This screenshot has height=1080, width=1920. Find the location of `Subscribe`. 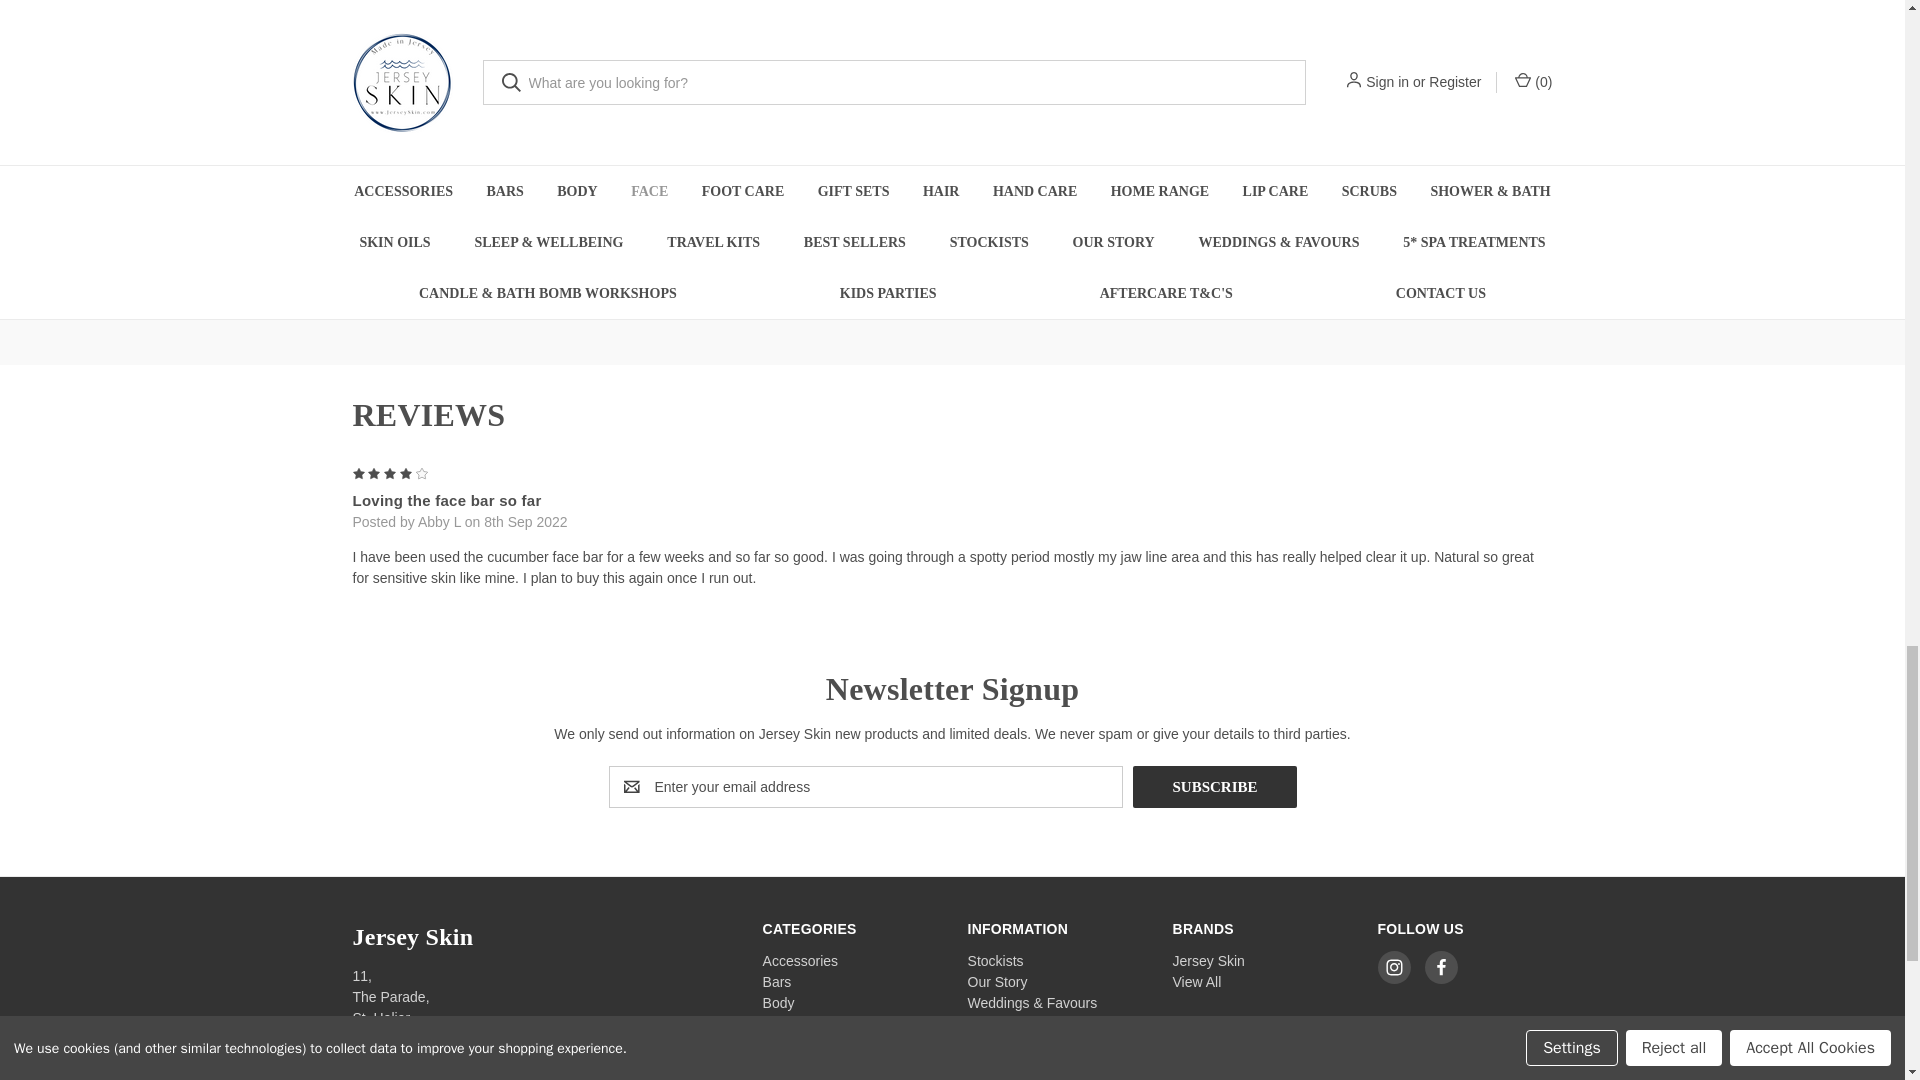

Subscribe is located at coordinates (1214, 786).